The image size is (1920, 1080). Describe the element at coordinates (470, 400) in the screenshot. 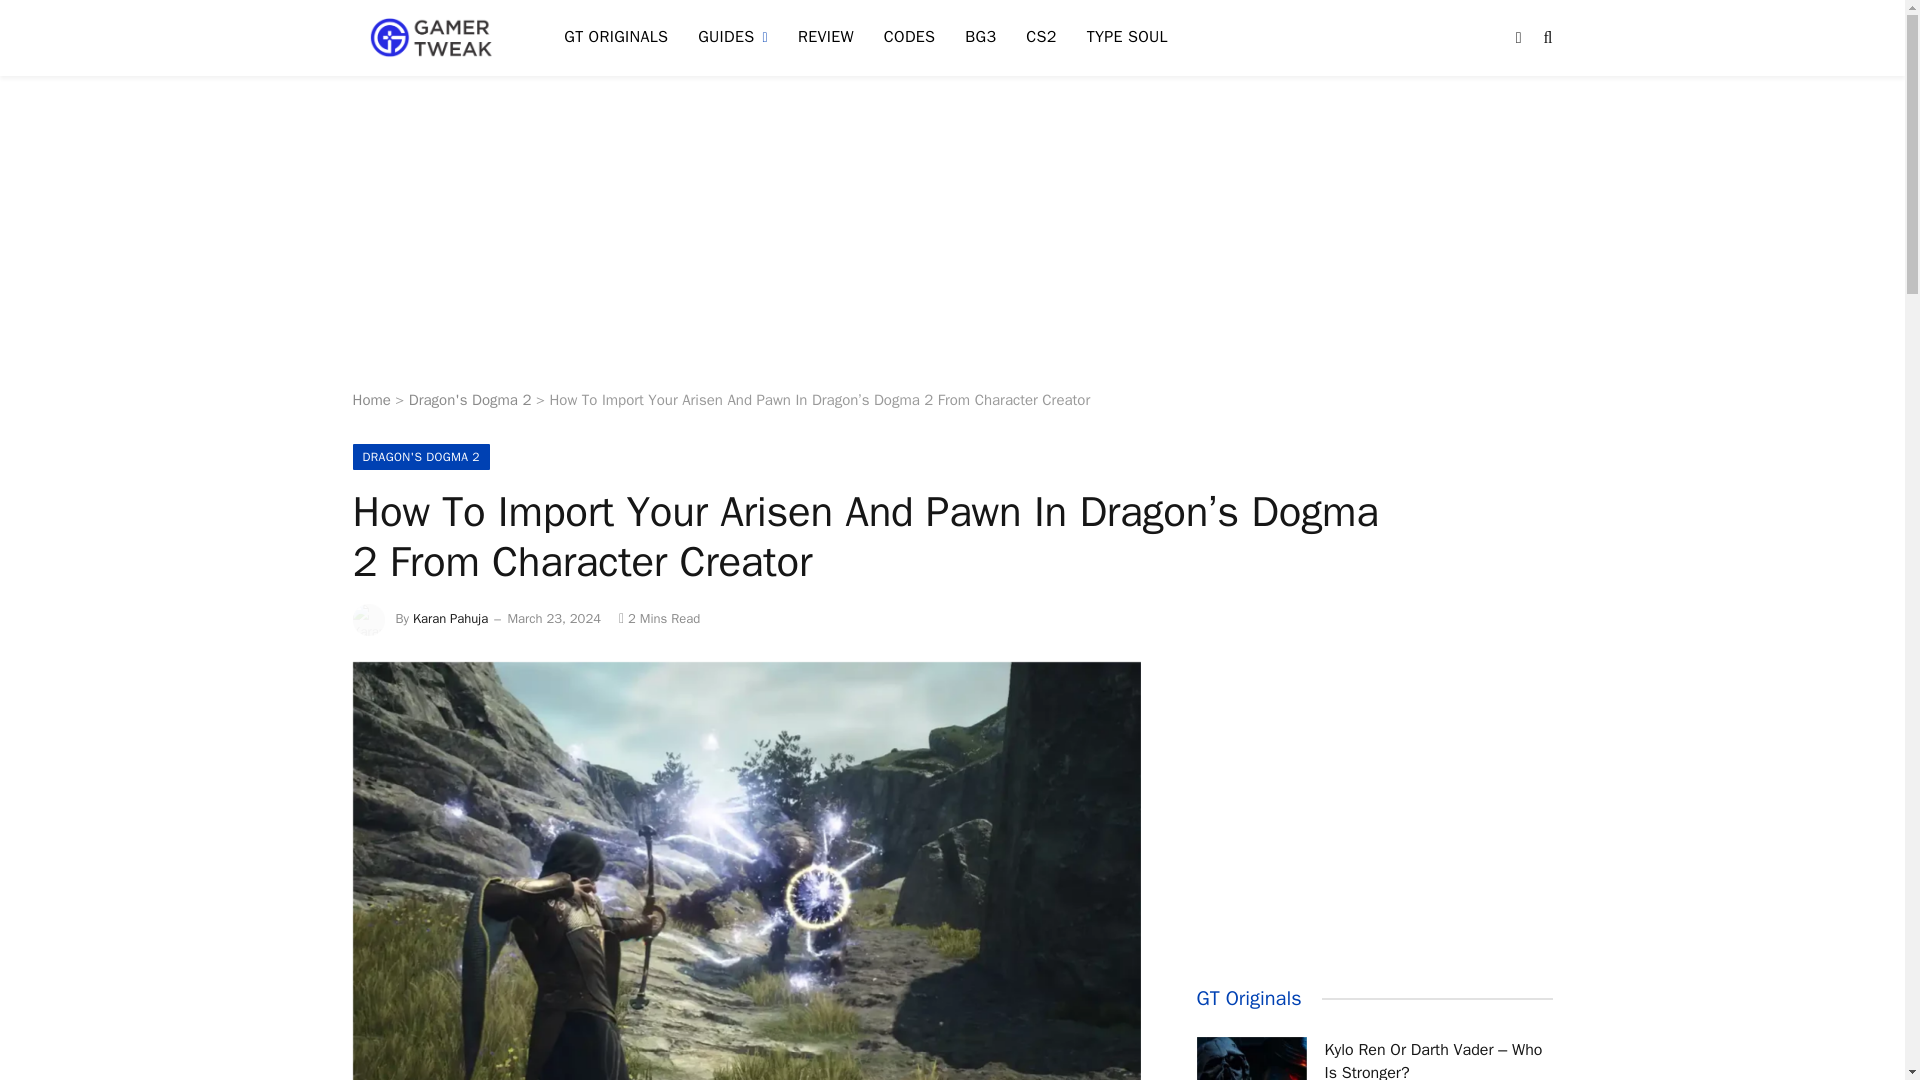

I see `Dragon's Dogma 2` at that location.